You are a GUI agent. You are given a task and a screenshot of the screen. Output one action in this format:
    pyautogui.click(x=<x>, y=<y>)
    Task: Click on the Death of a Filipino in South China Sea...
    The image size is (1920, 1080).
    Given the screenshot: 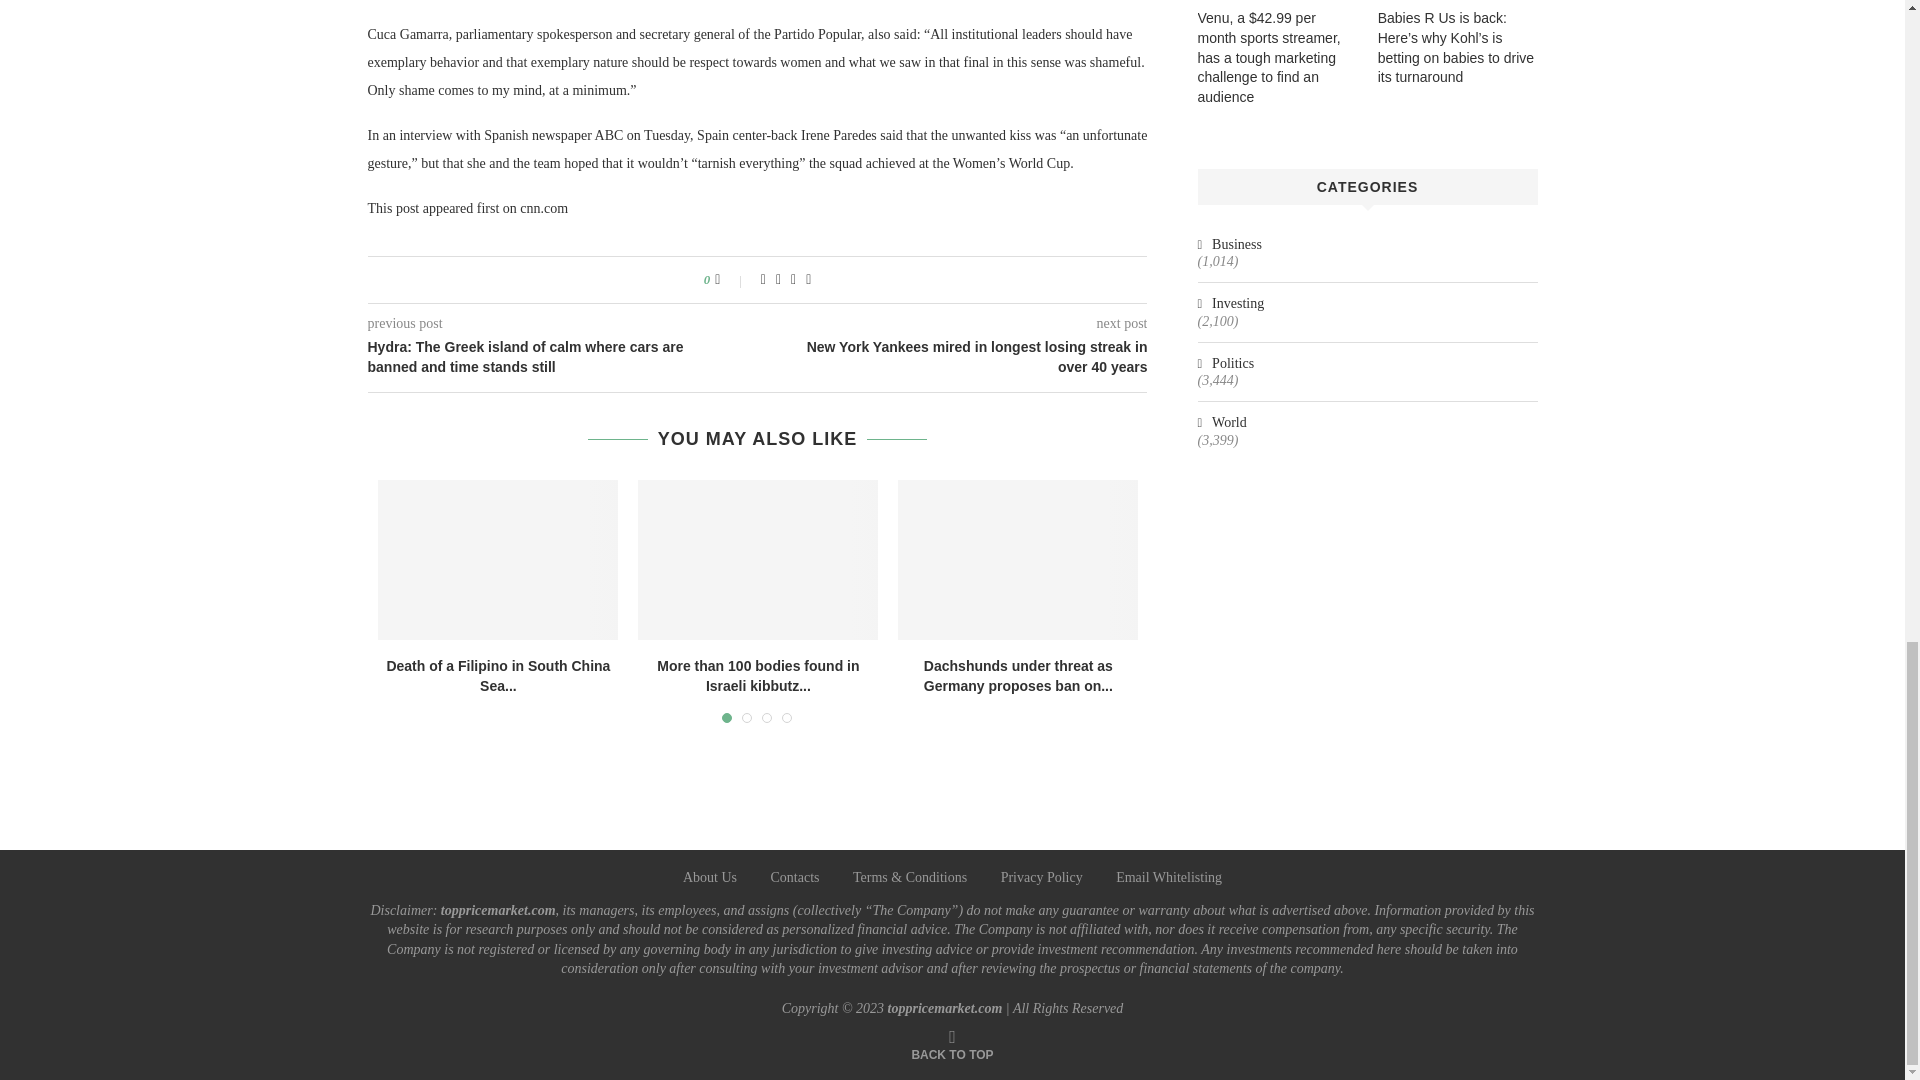 What is the action you would take?
    pyautogui.click(x=498, y=676)
    